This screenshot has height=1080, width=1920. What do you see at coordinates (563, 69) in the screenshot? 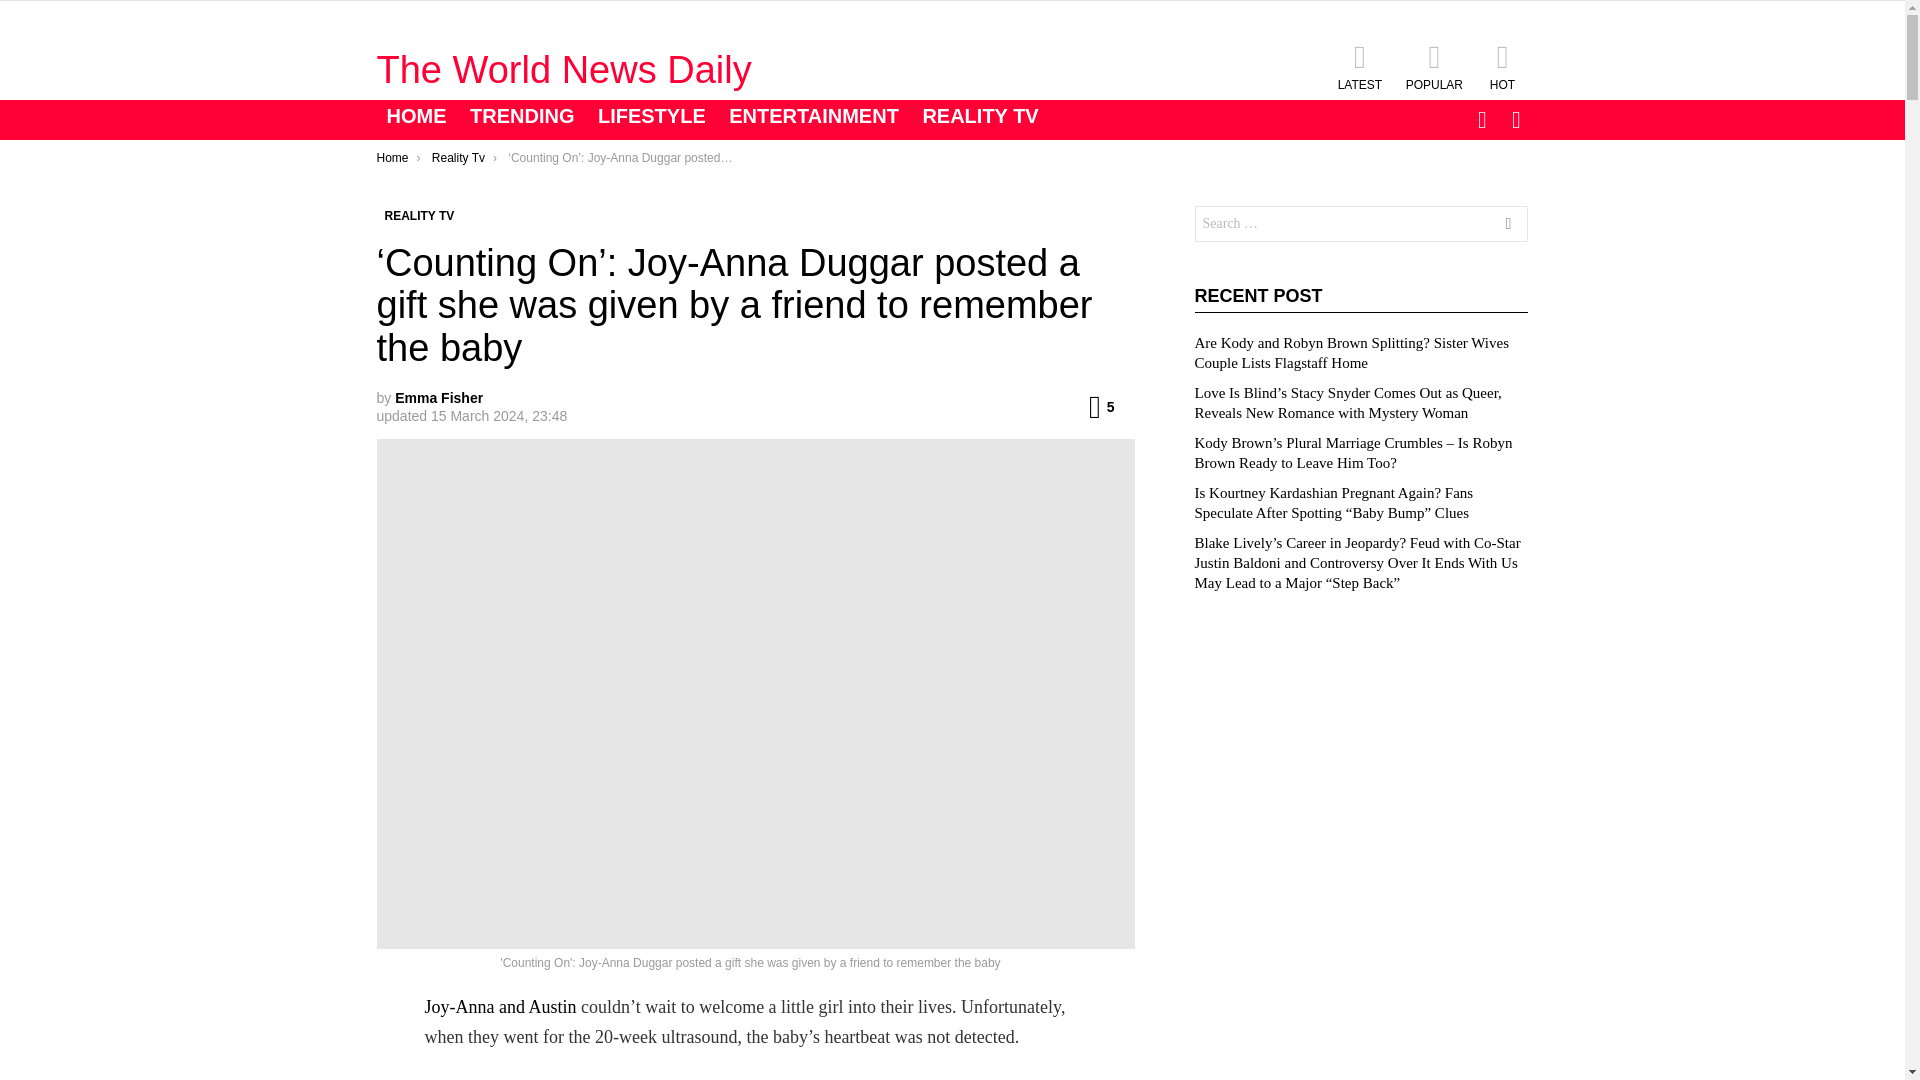
I see `The World News Daily` at bounding box center [563, 69].